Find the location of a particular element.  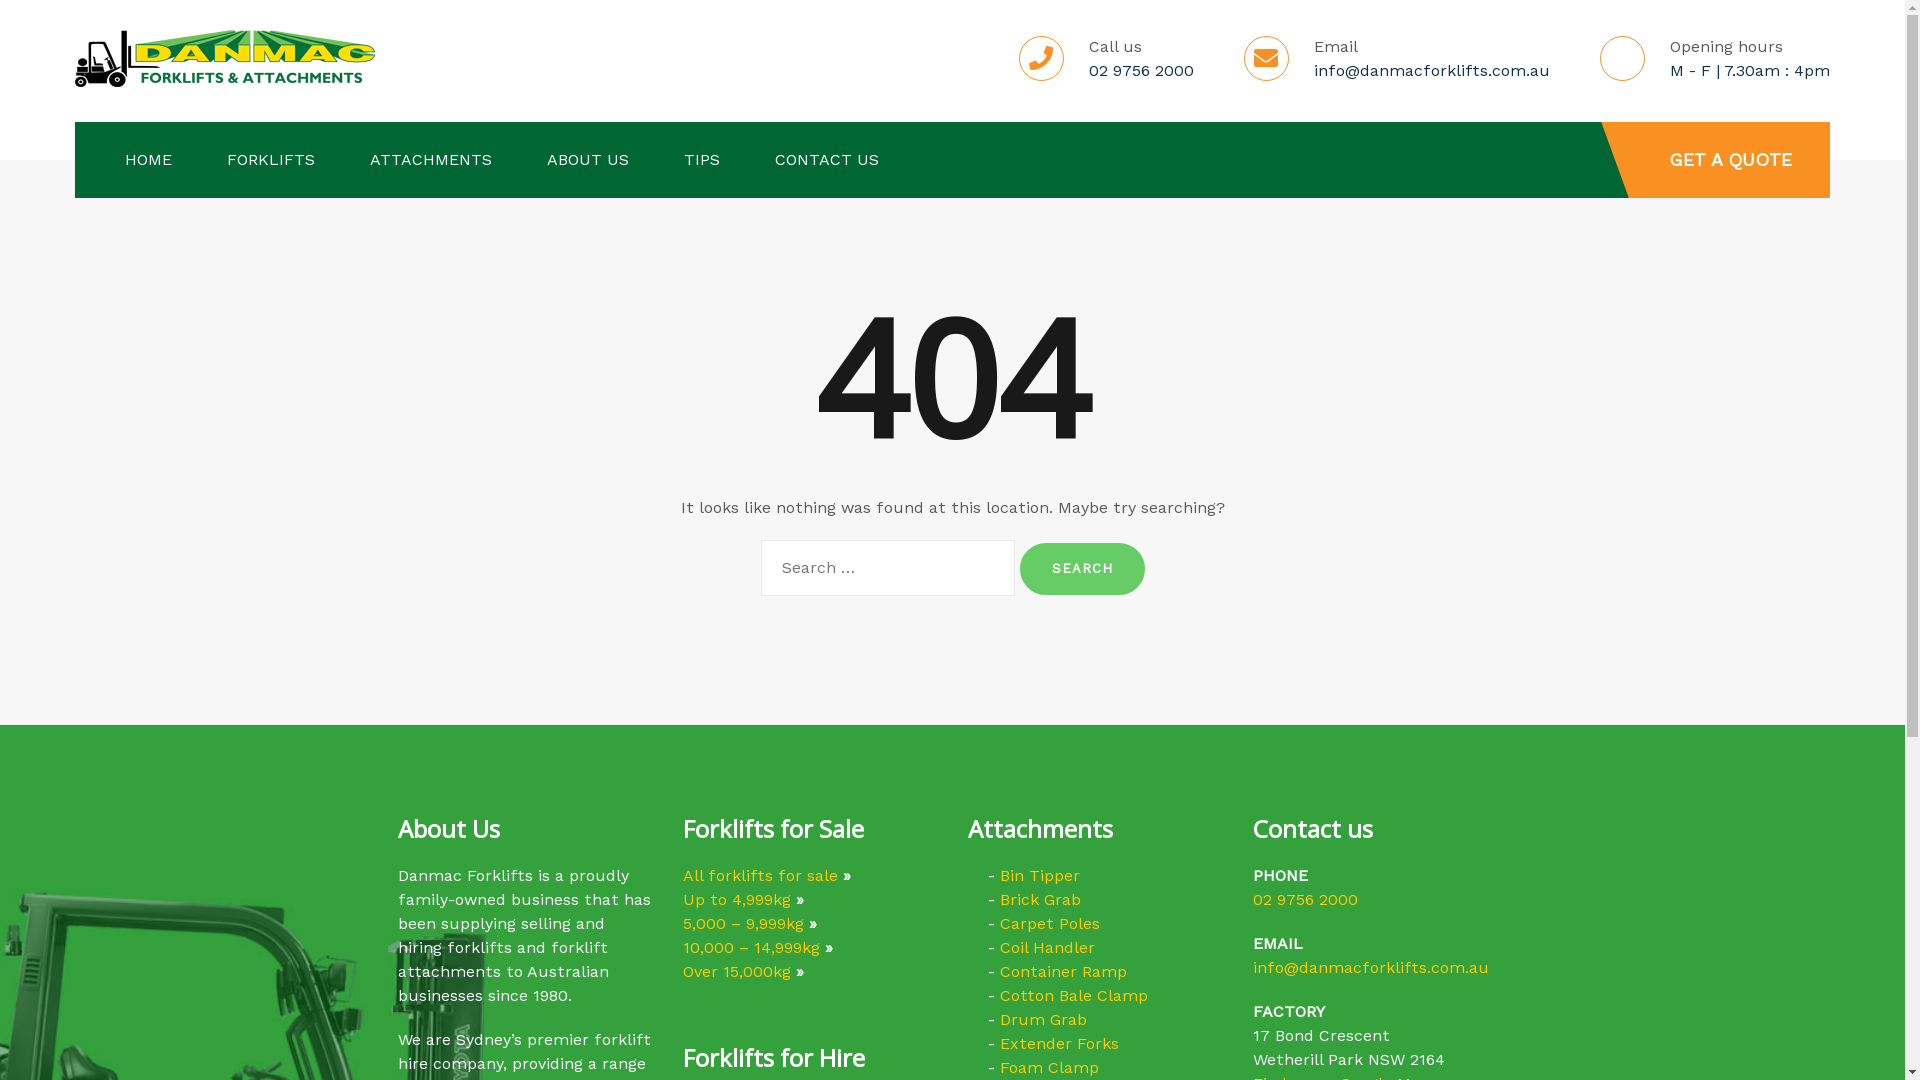

Cotton Bale Clamp is located at coordinates (1074, 996).